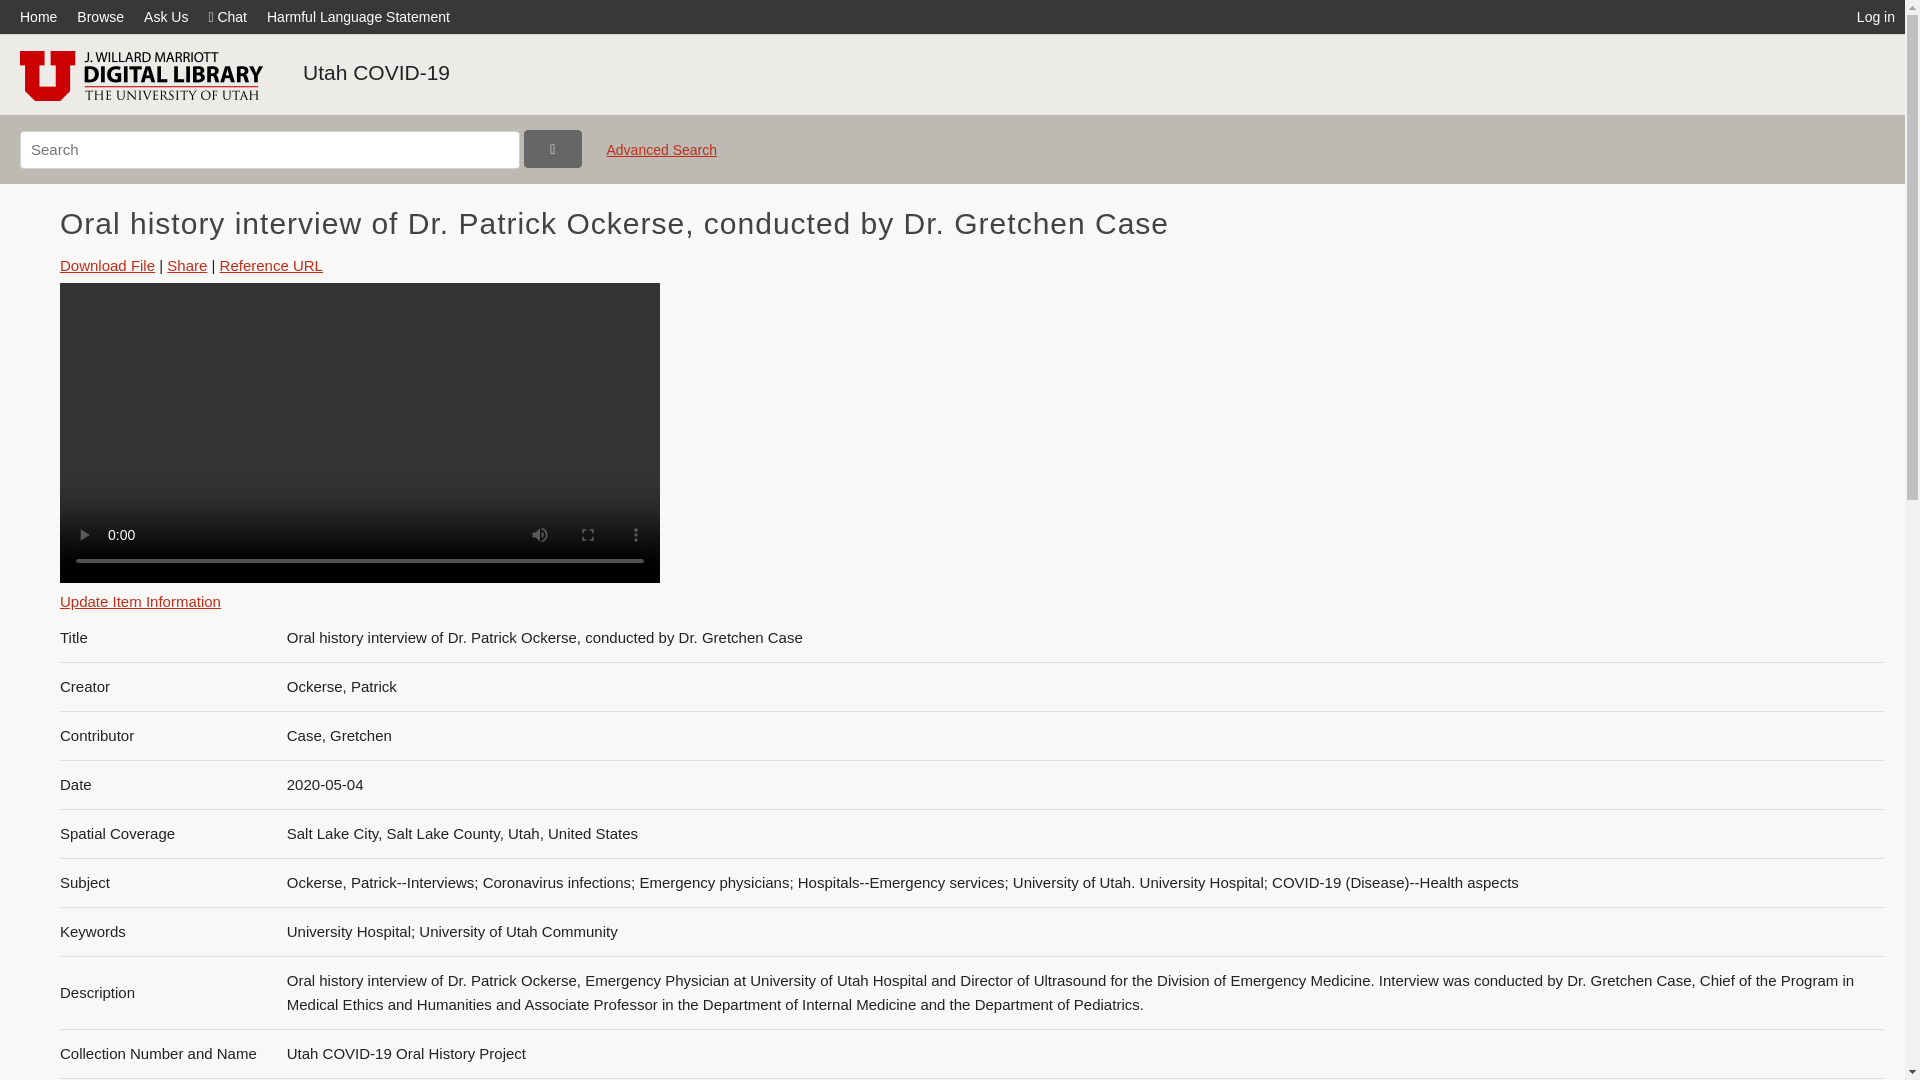  I want to click on Download File, so click(107, 266).